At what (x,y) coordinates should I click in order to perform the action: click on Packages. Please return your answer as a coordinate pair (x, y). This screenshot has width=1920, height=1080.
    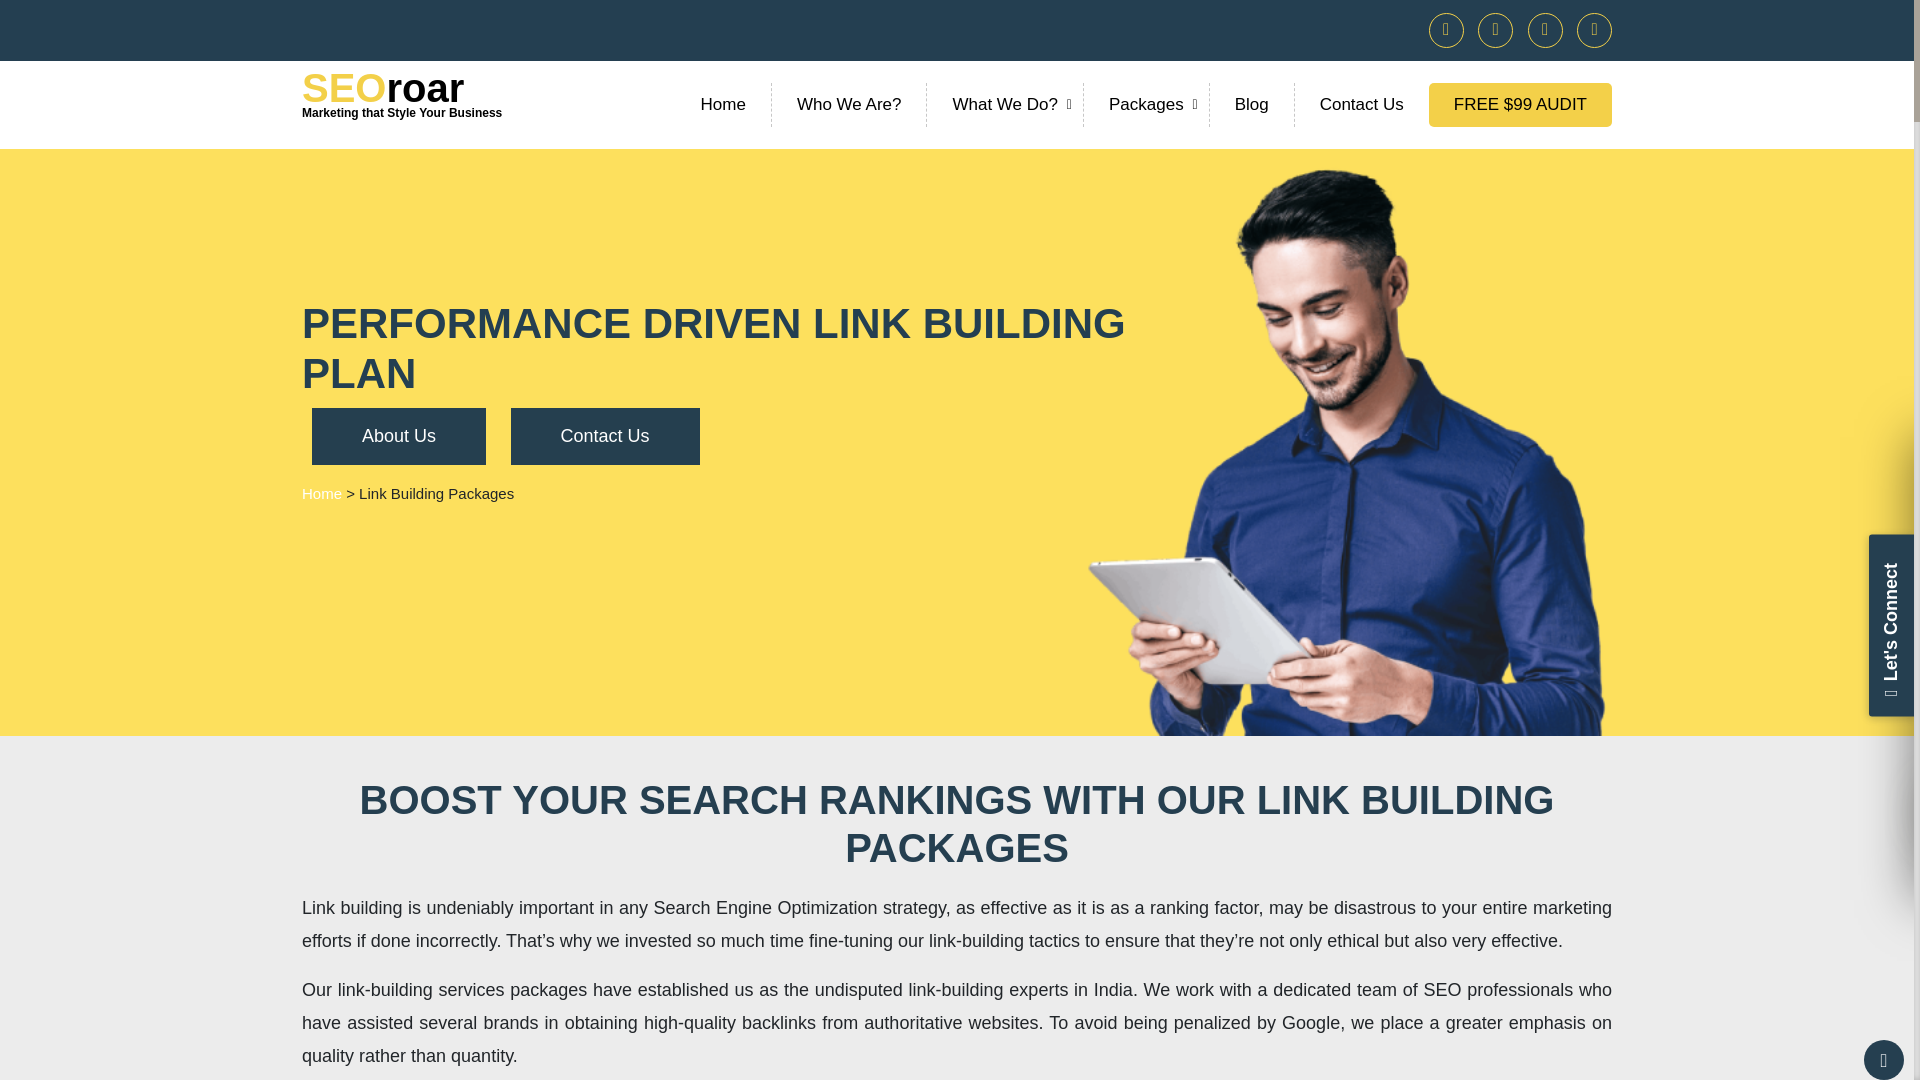
    Looking at the image, I should click on (1361, 105).